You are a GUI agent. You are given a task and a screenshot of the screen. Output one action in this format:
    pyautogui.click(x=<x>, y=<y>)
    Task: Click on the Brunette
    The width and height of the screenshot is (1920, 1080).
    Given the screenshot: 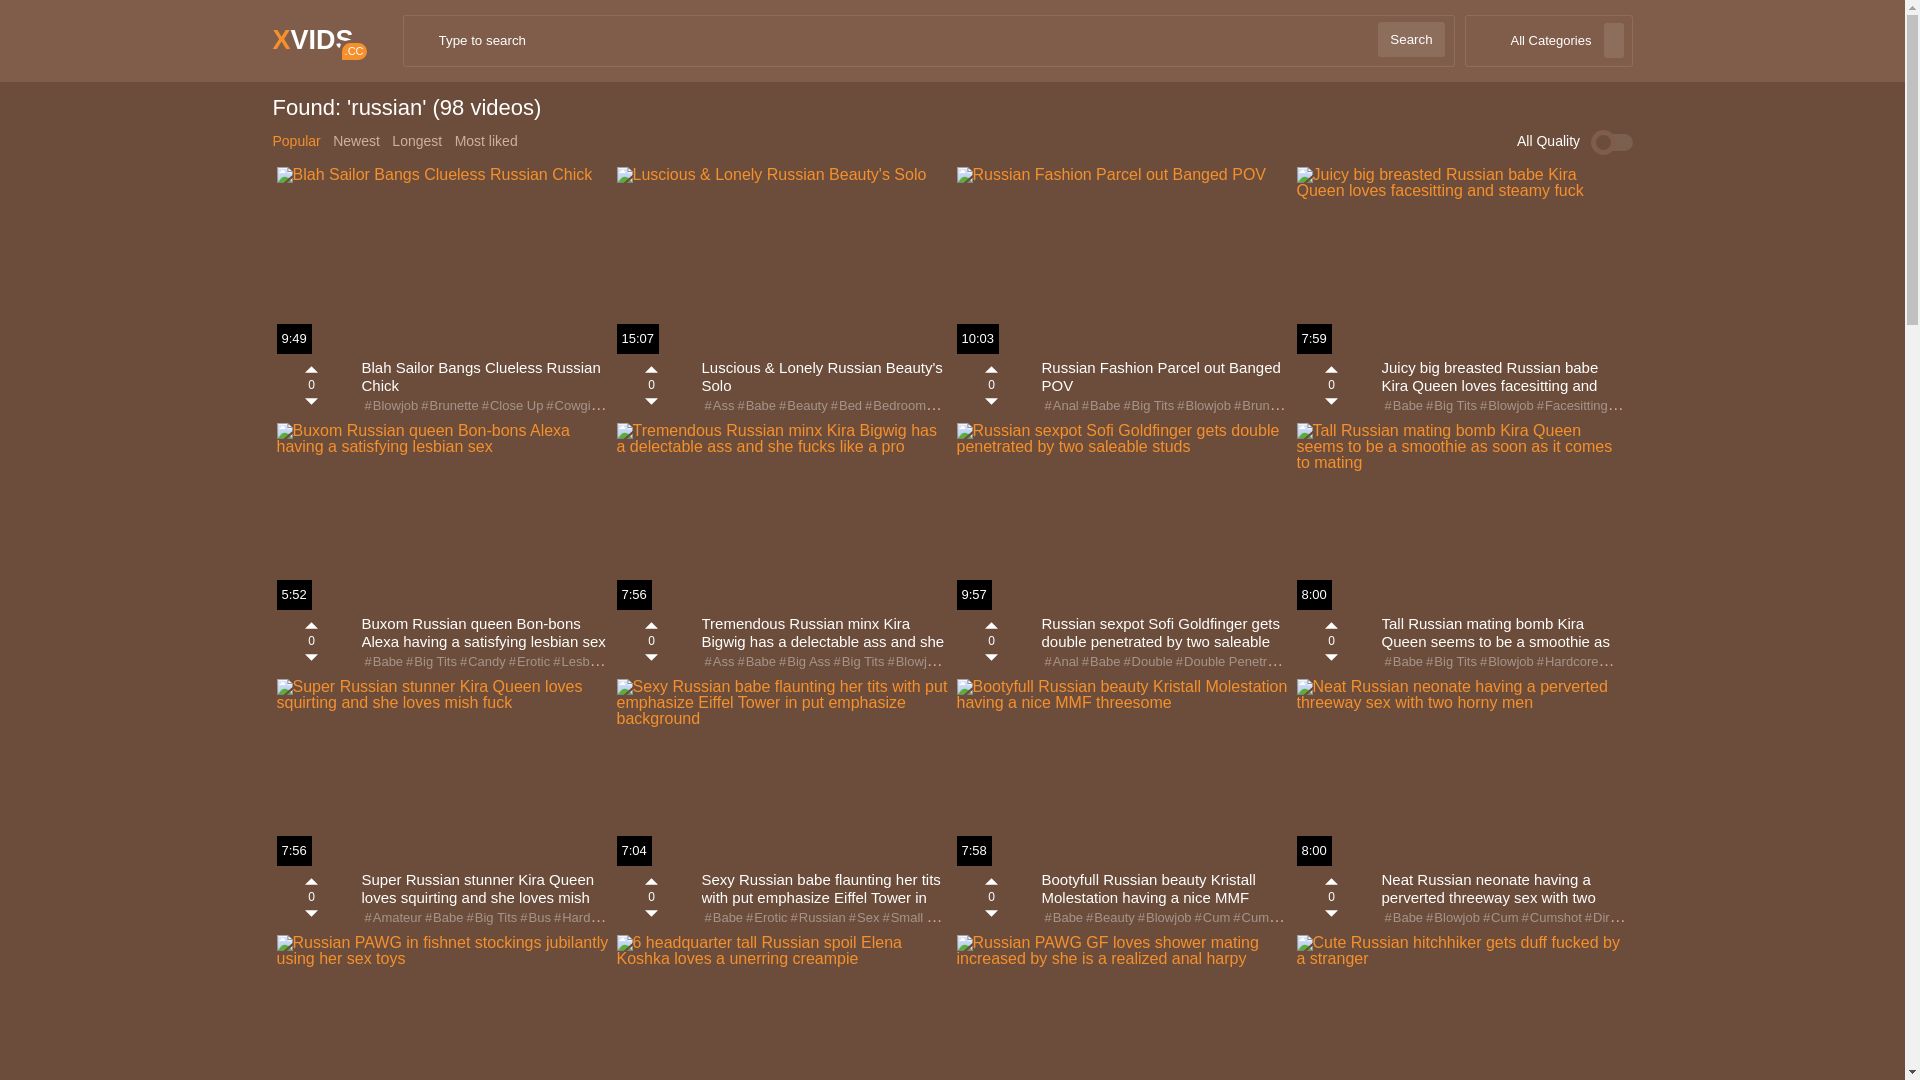 What is the action you would take?
    pyautogui.click(x=448, y=406)
    